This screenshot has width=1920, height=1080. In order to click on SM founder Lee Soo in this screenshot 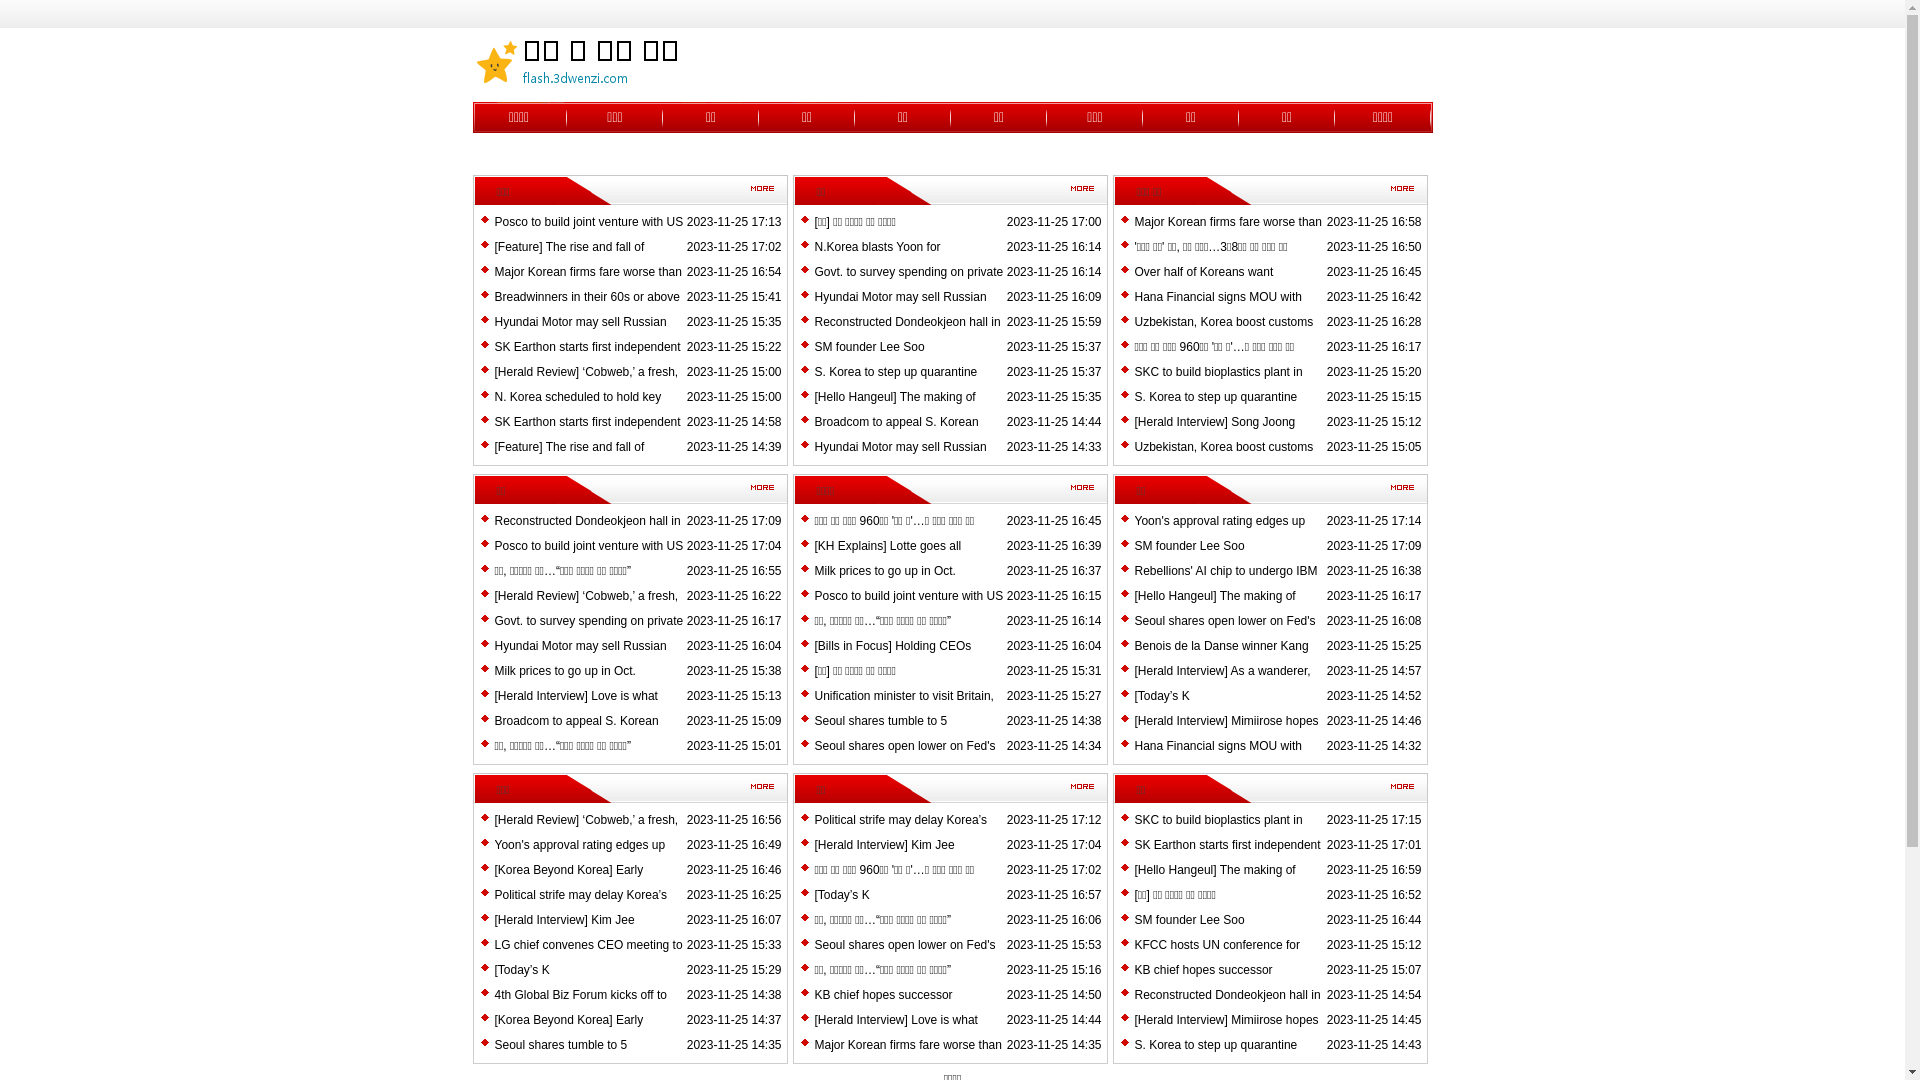, I will do `click(869, 347)`.